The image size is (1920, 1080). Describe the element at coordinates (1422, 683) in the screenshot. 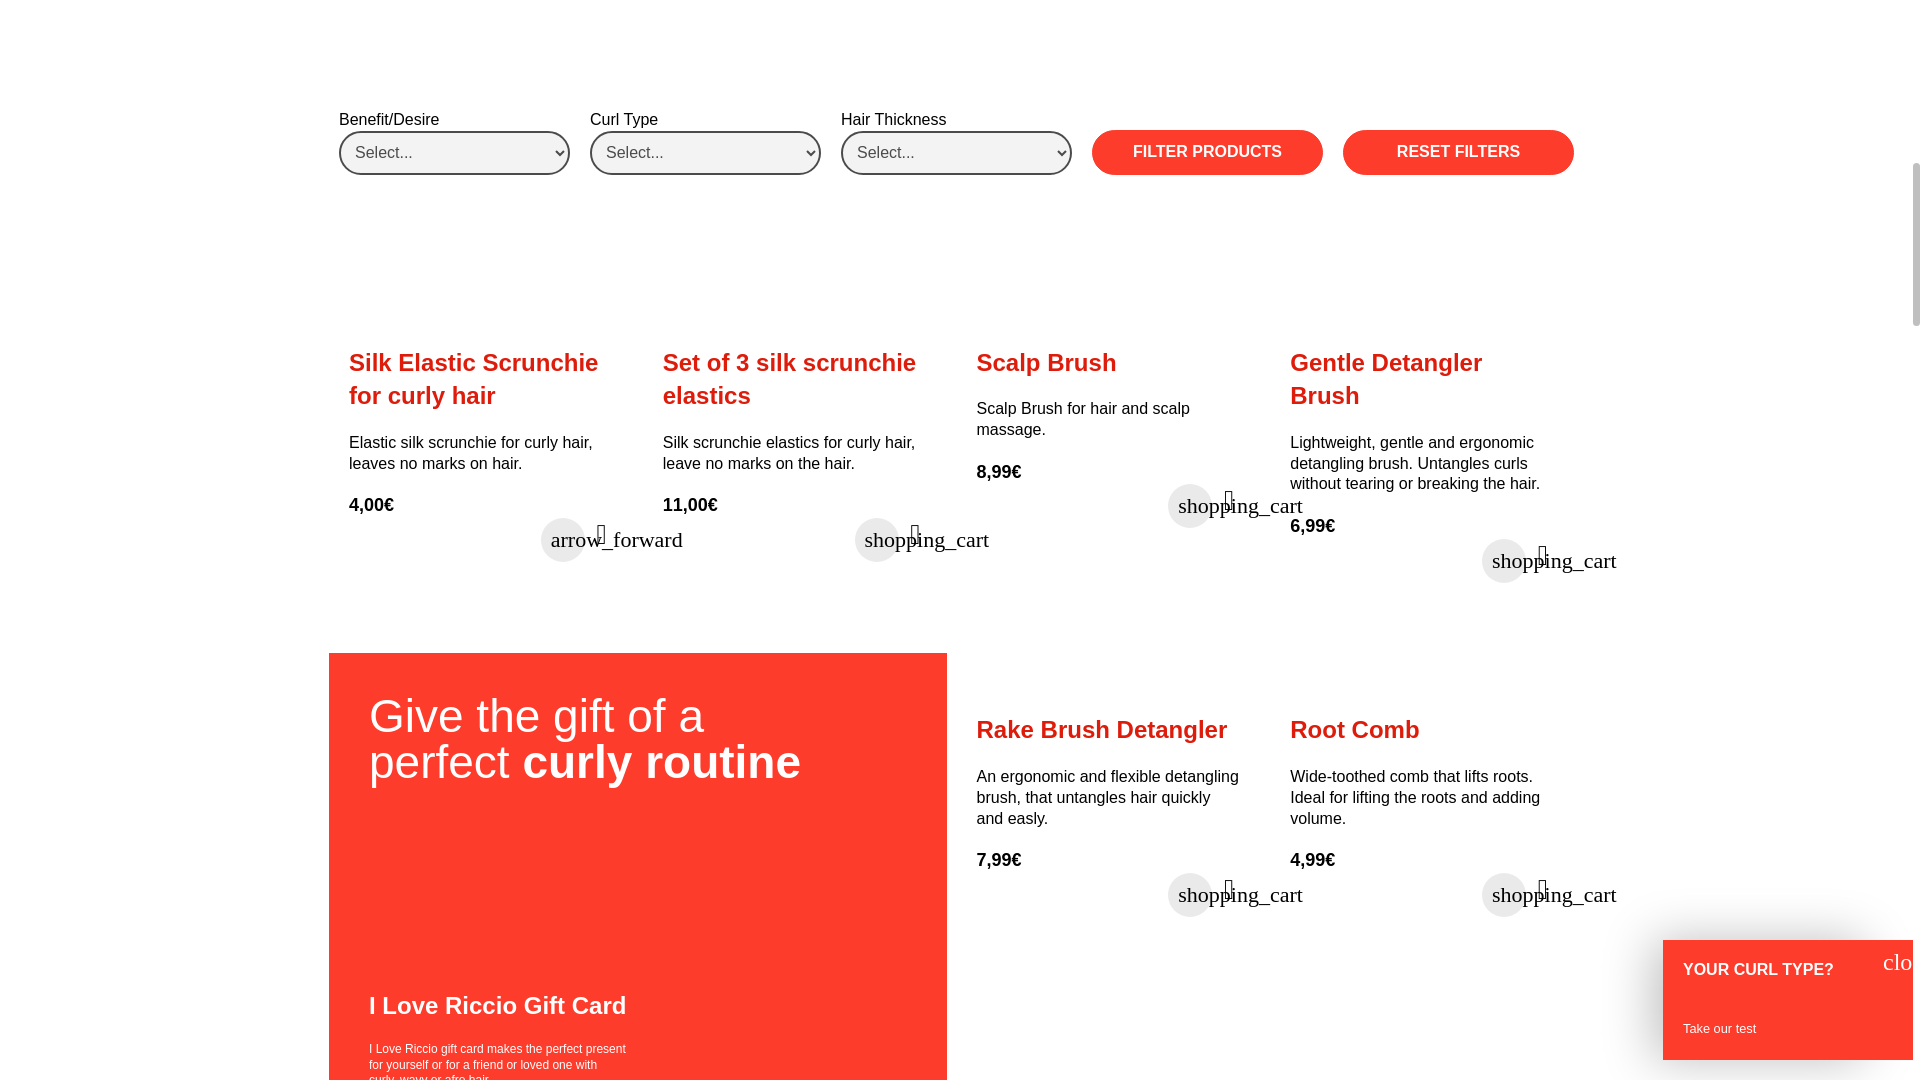

I see `Root Comb` at that location.